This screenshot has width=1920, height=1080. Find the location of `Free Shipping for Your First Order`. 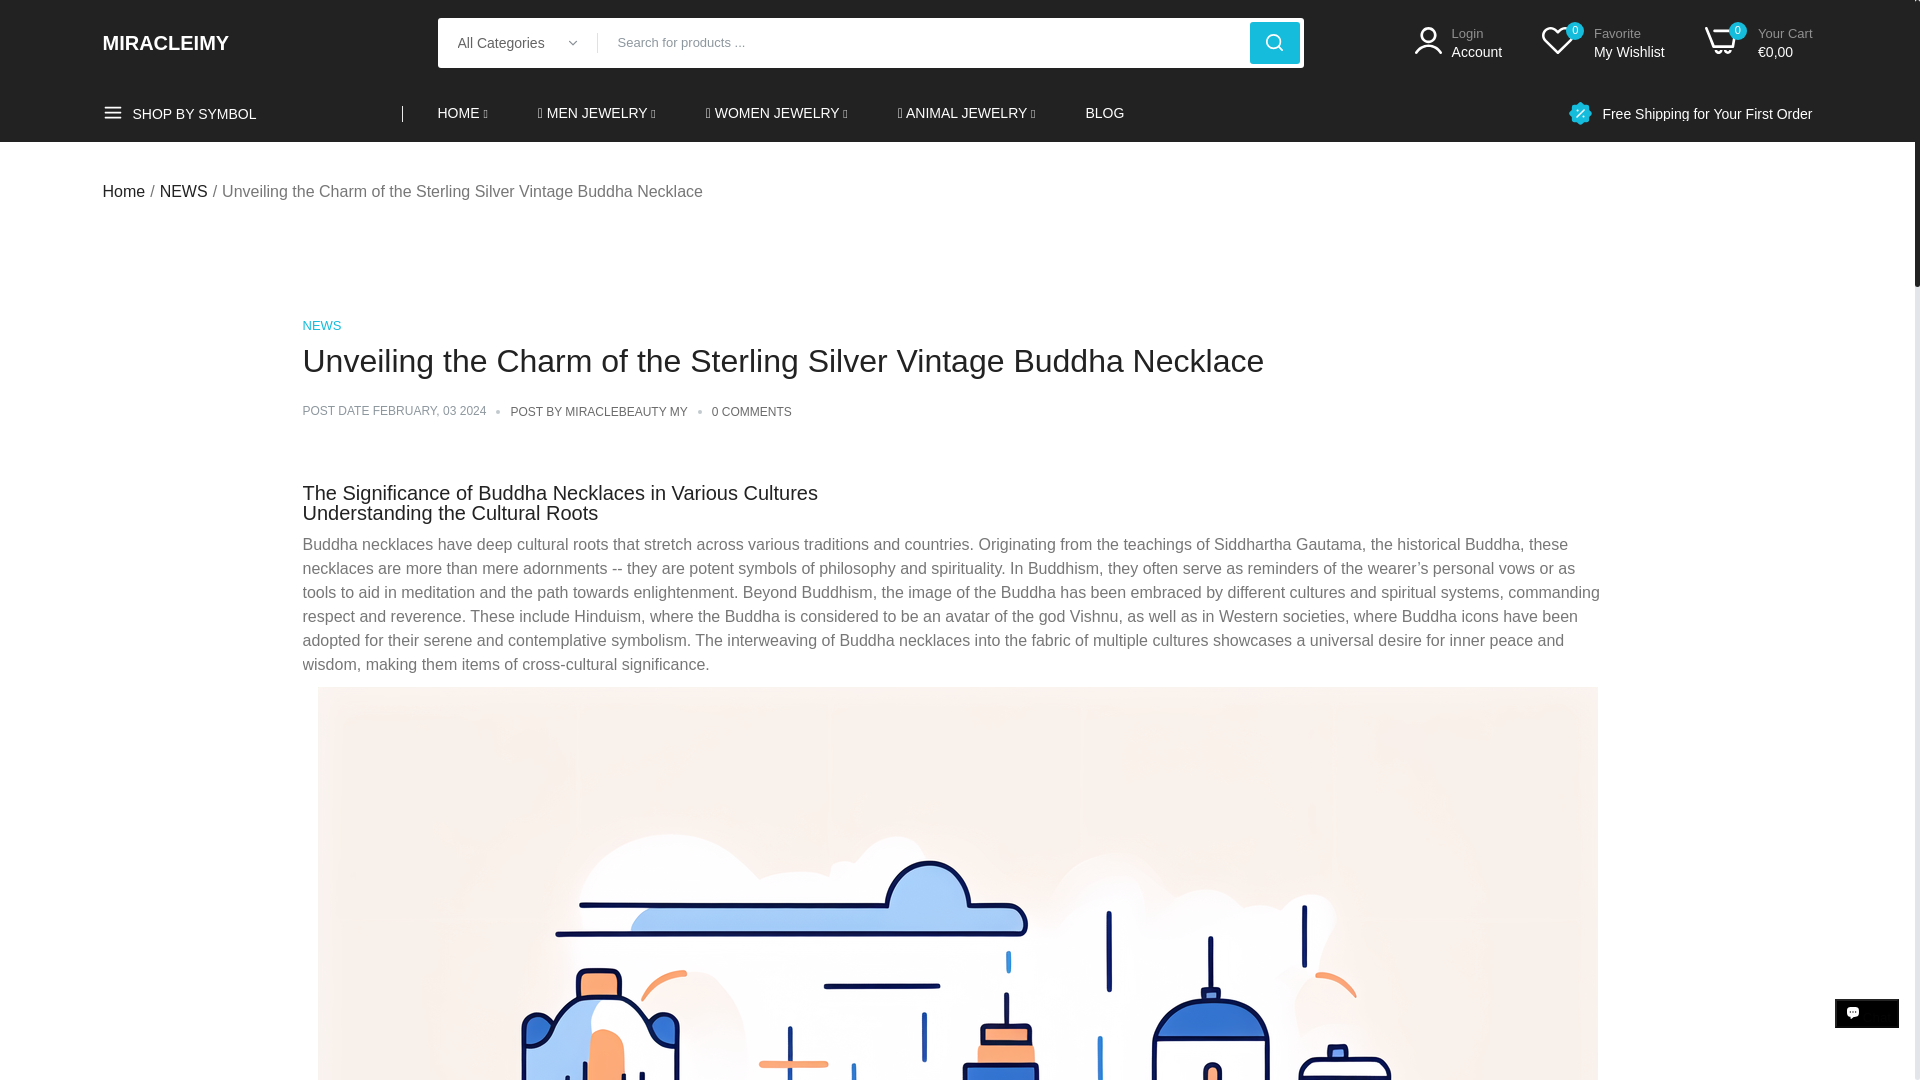

Free Shipping for Your First Order is located at coordinates (1706, 112).